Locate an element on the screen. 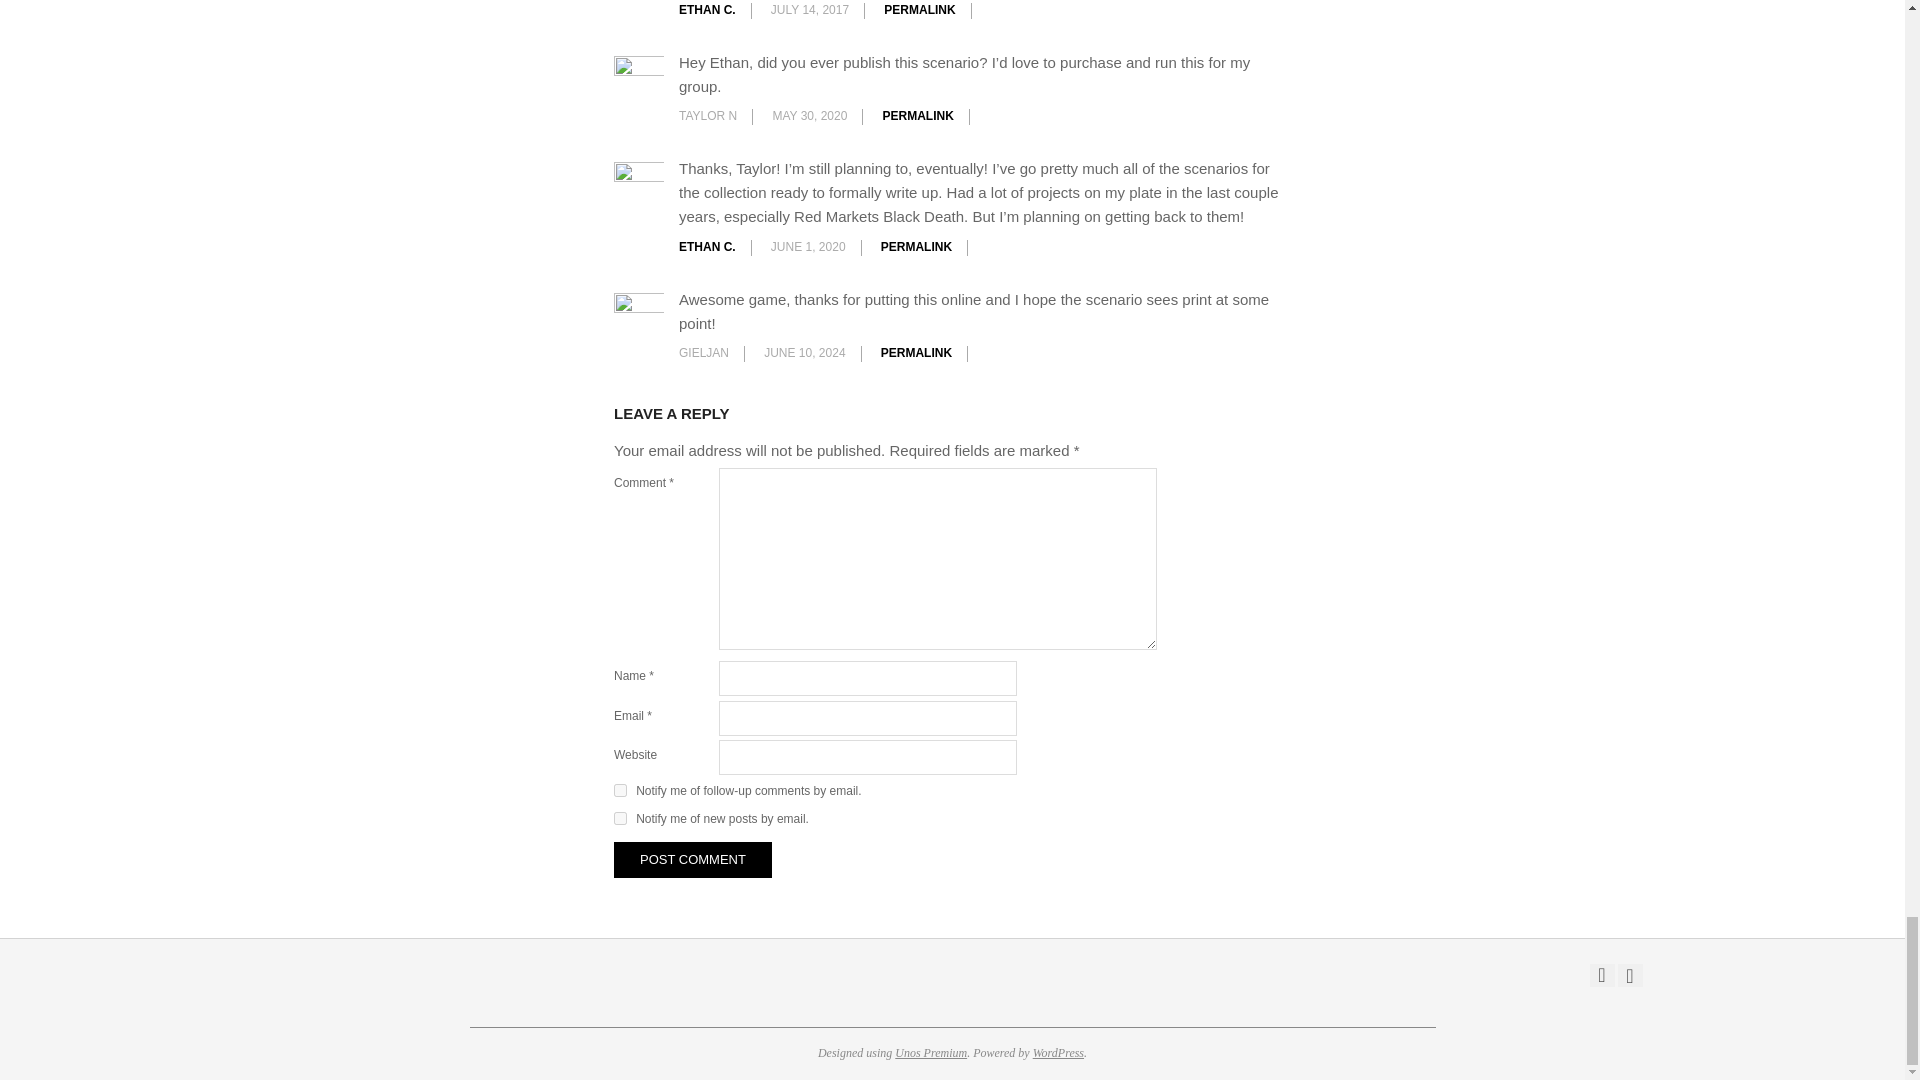 This screenshot has height=1080, width=1920. Post Comment is located at coordinates (692, 860).